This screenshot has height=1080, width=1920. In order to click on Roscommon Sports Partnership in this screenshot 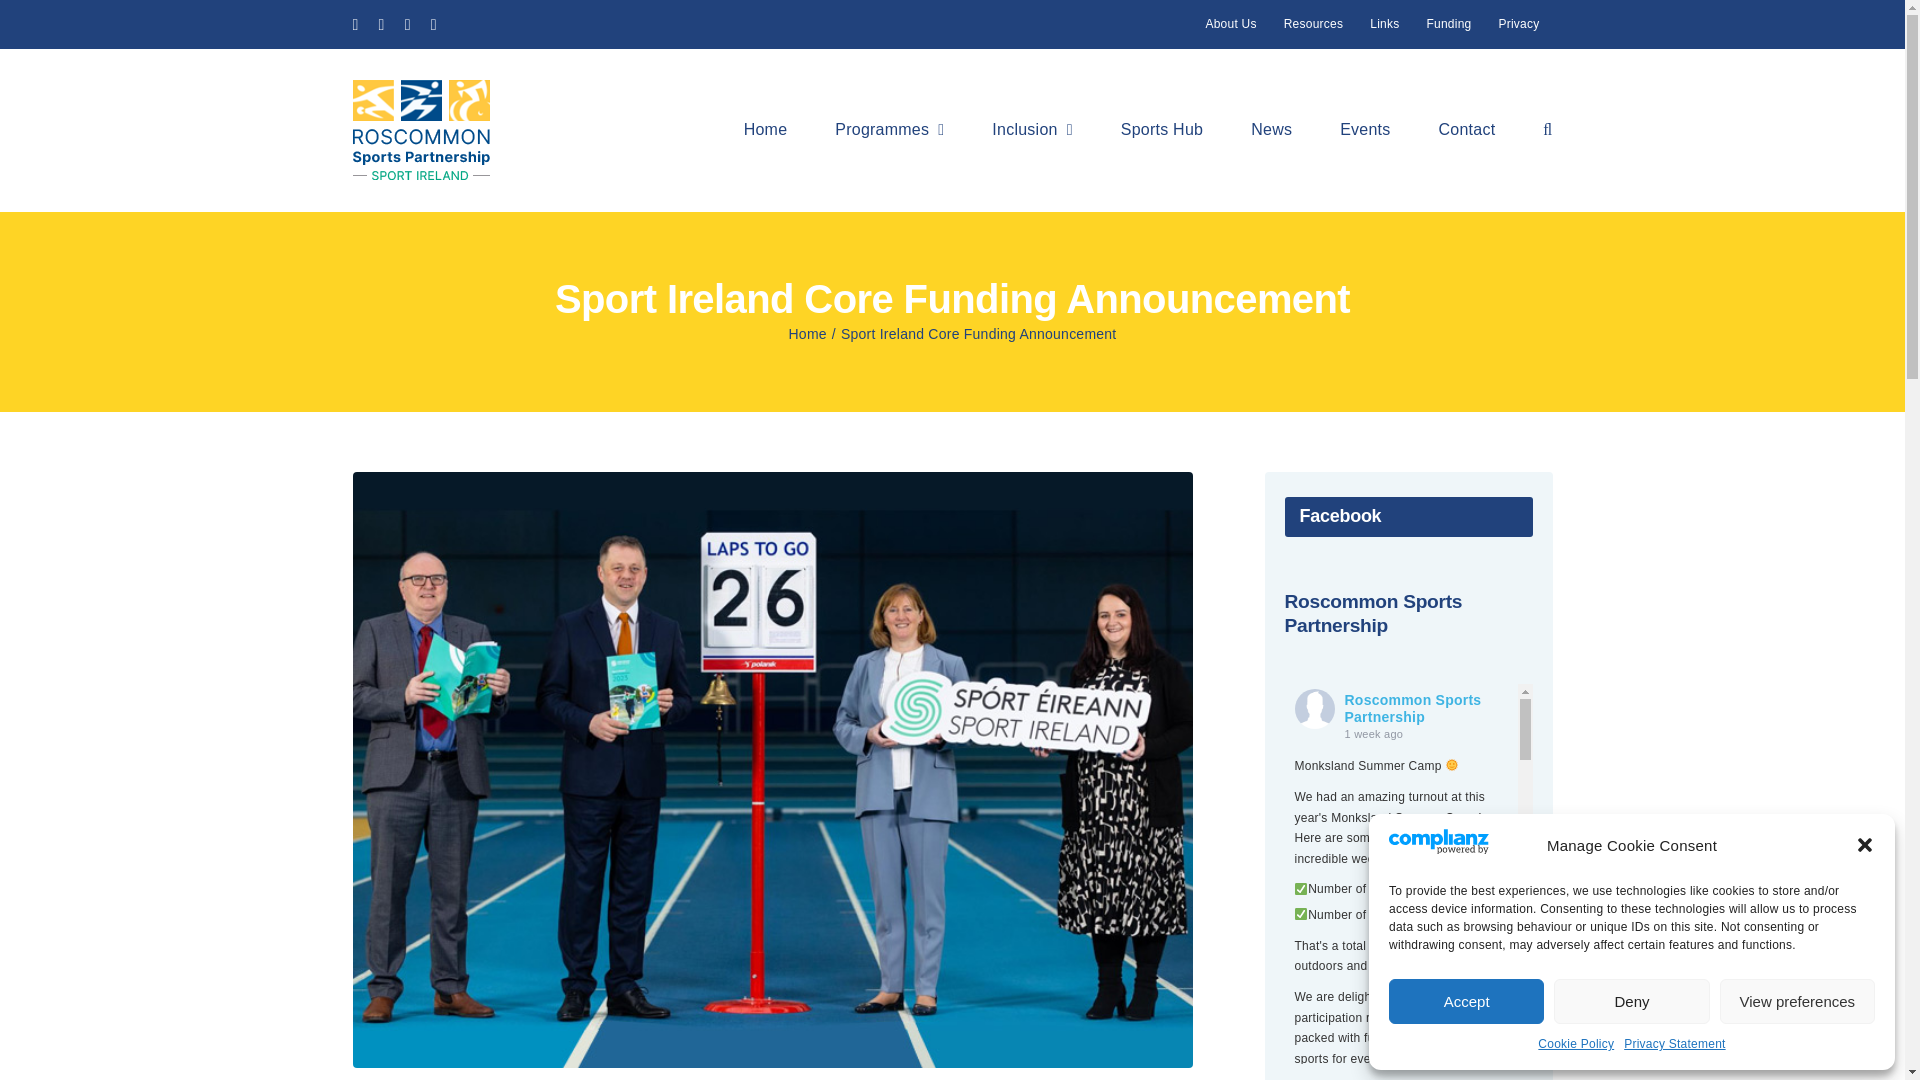, I will do `click(1384, 24)`.